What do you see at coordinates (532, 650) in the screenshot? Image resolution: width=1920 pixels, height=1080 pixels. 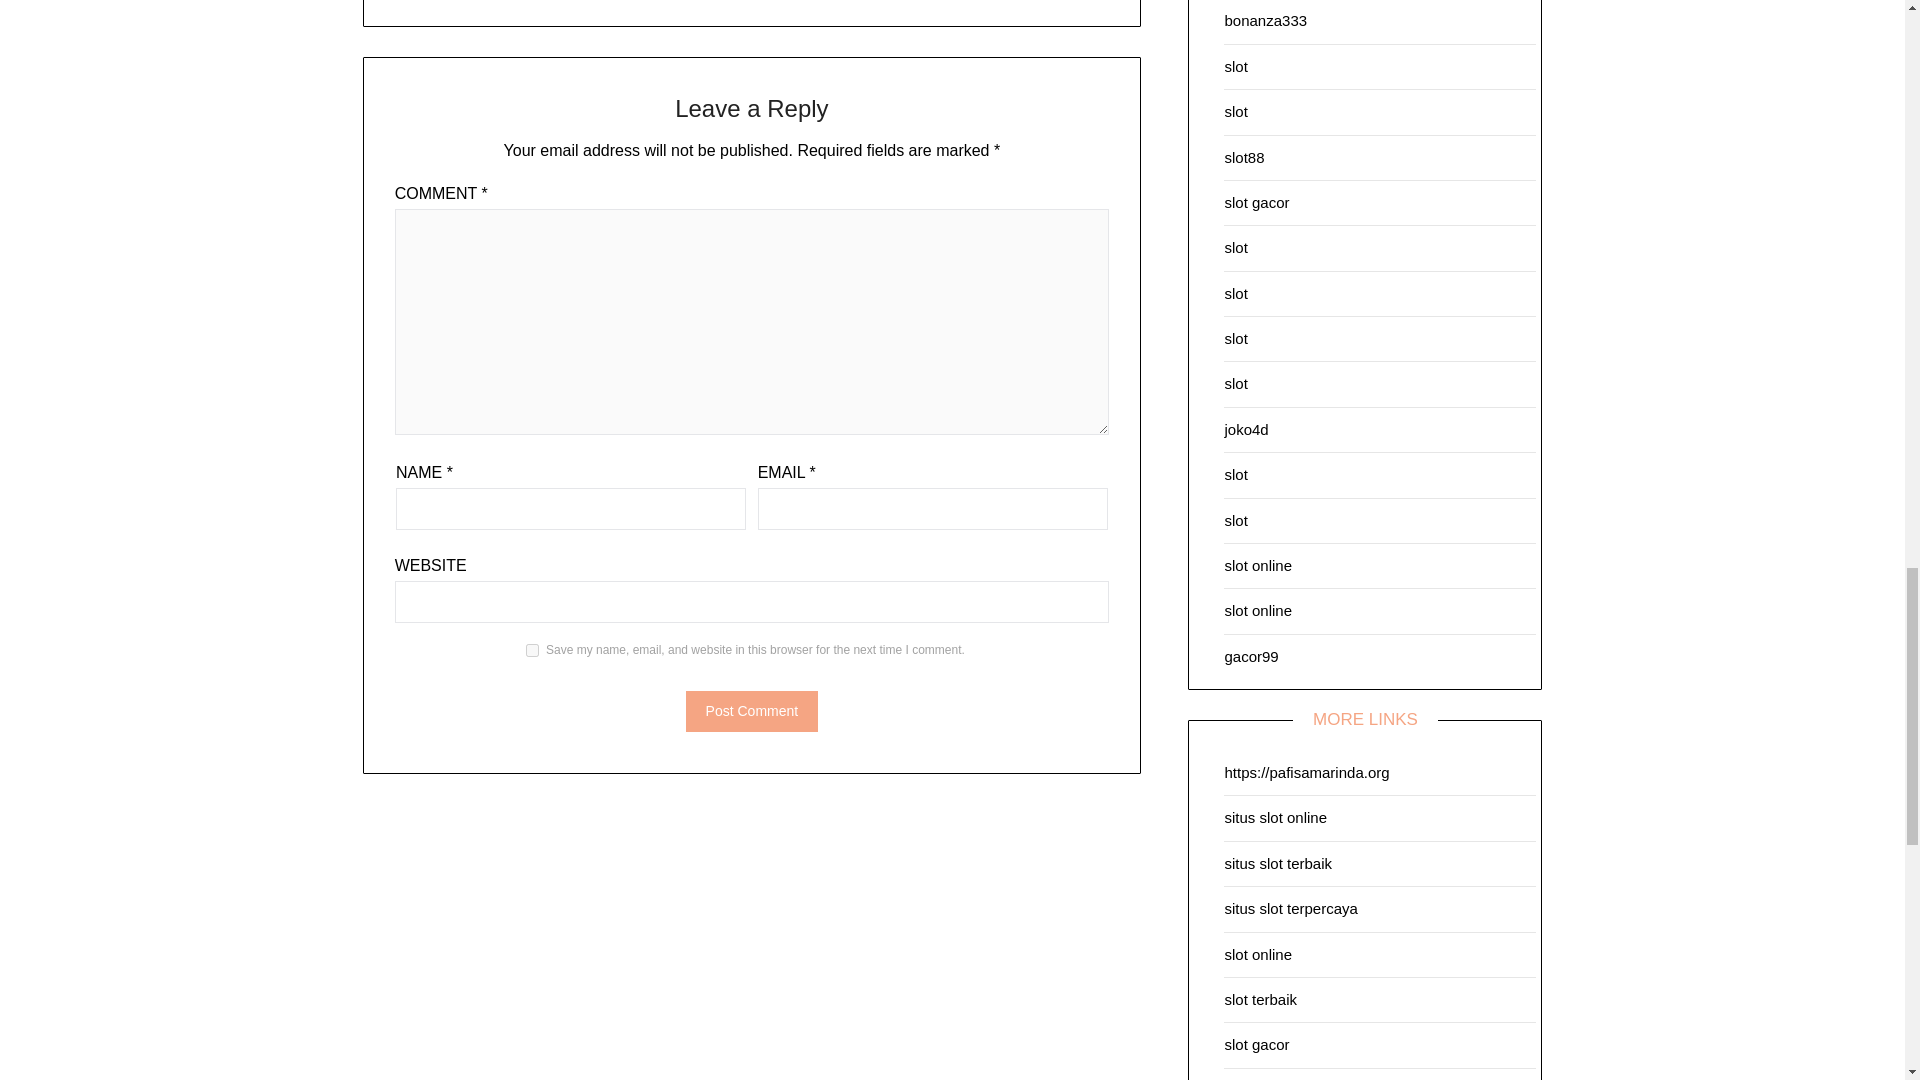 I see `yes` at bounding box center [532, 650].